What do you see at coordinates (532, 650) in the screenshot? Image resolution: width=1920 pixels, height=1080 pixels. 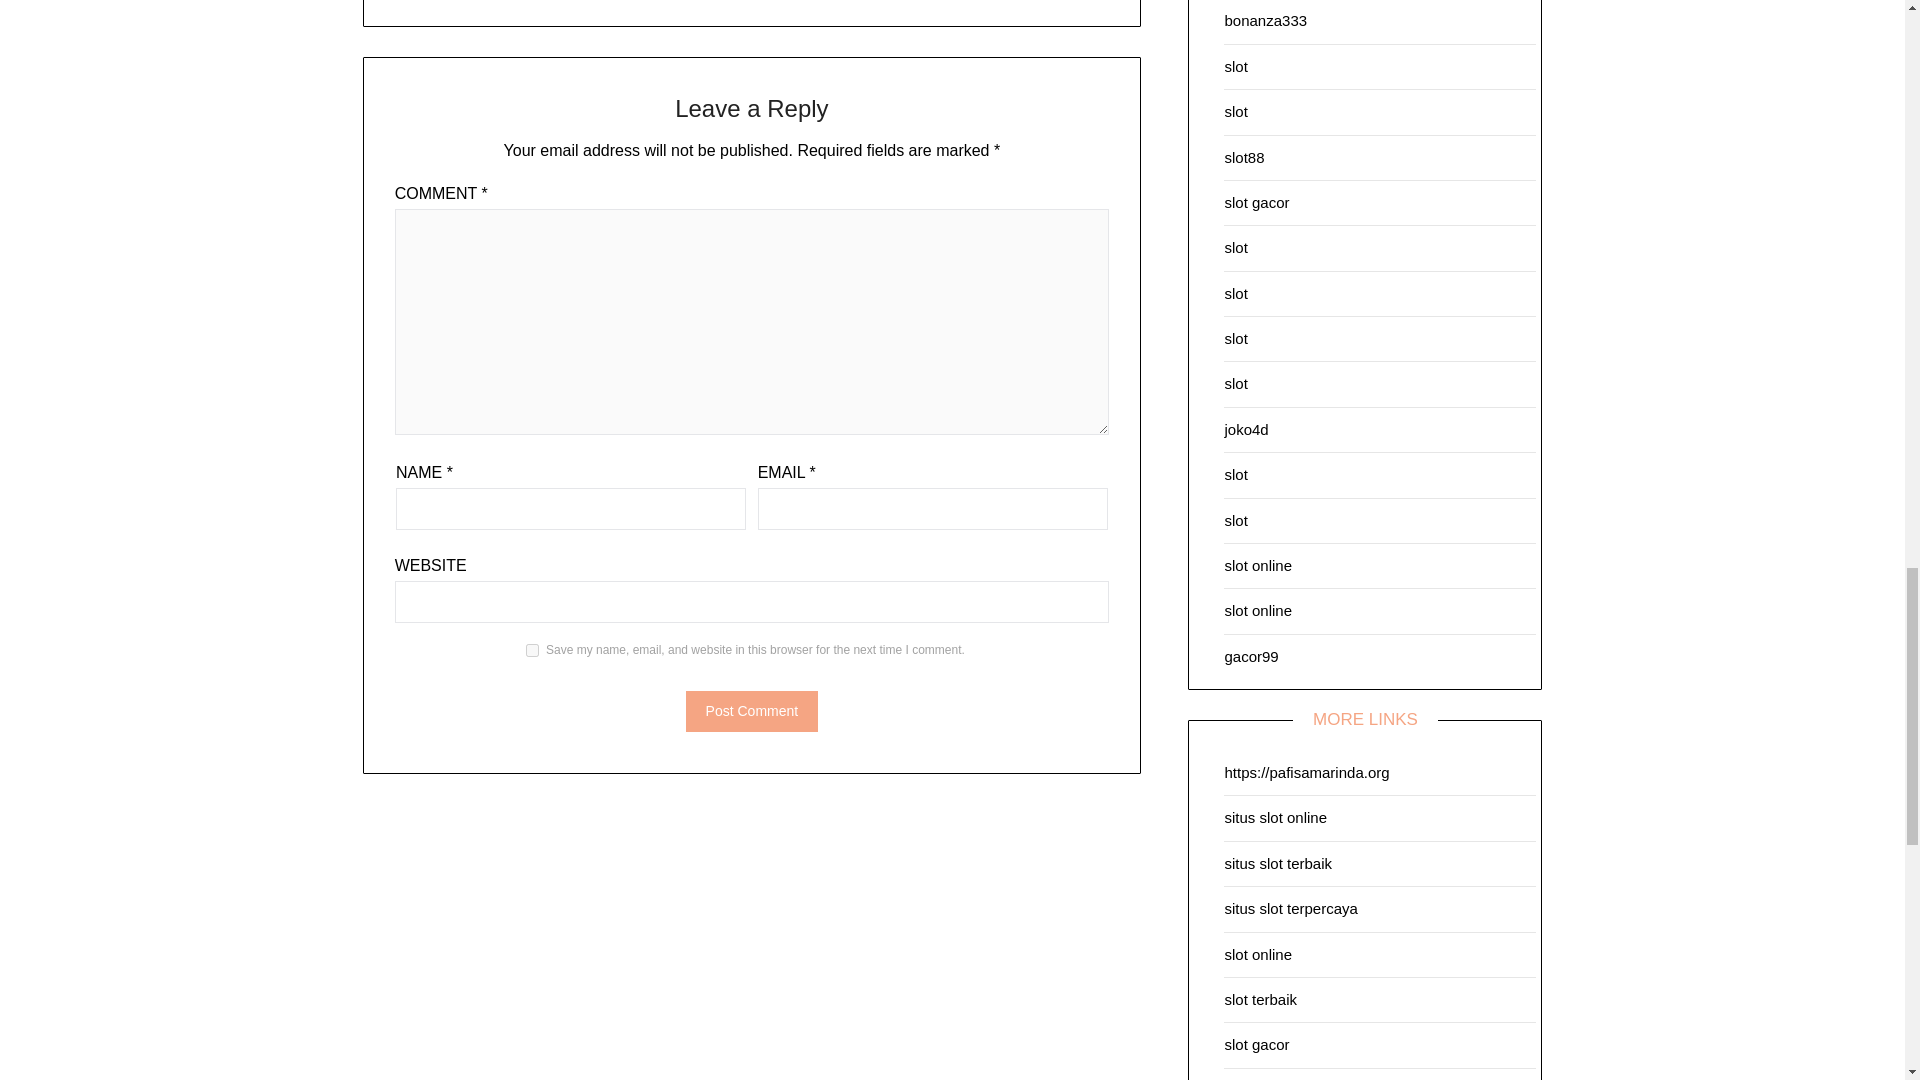 I see `yes` at bounding box center [532, 650].